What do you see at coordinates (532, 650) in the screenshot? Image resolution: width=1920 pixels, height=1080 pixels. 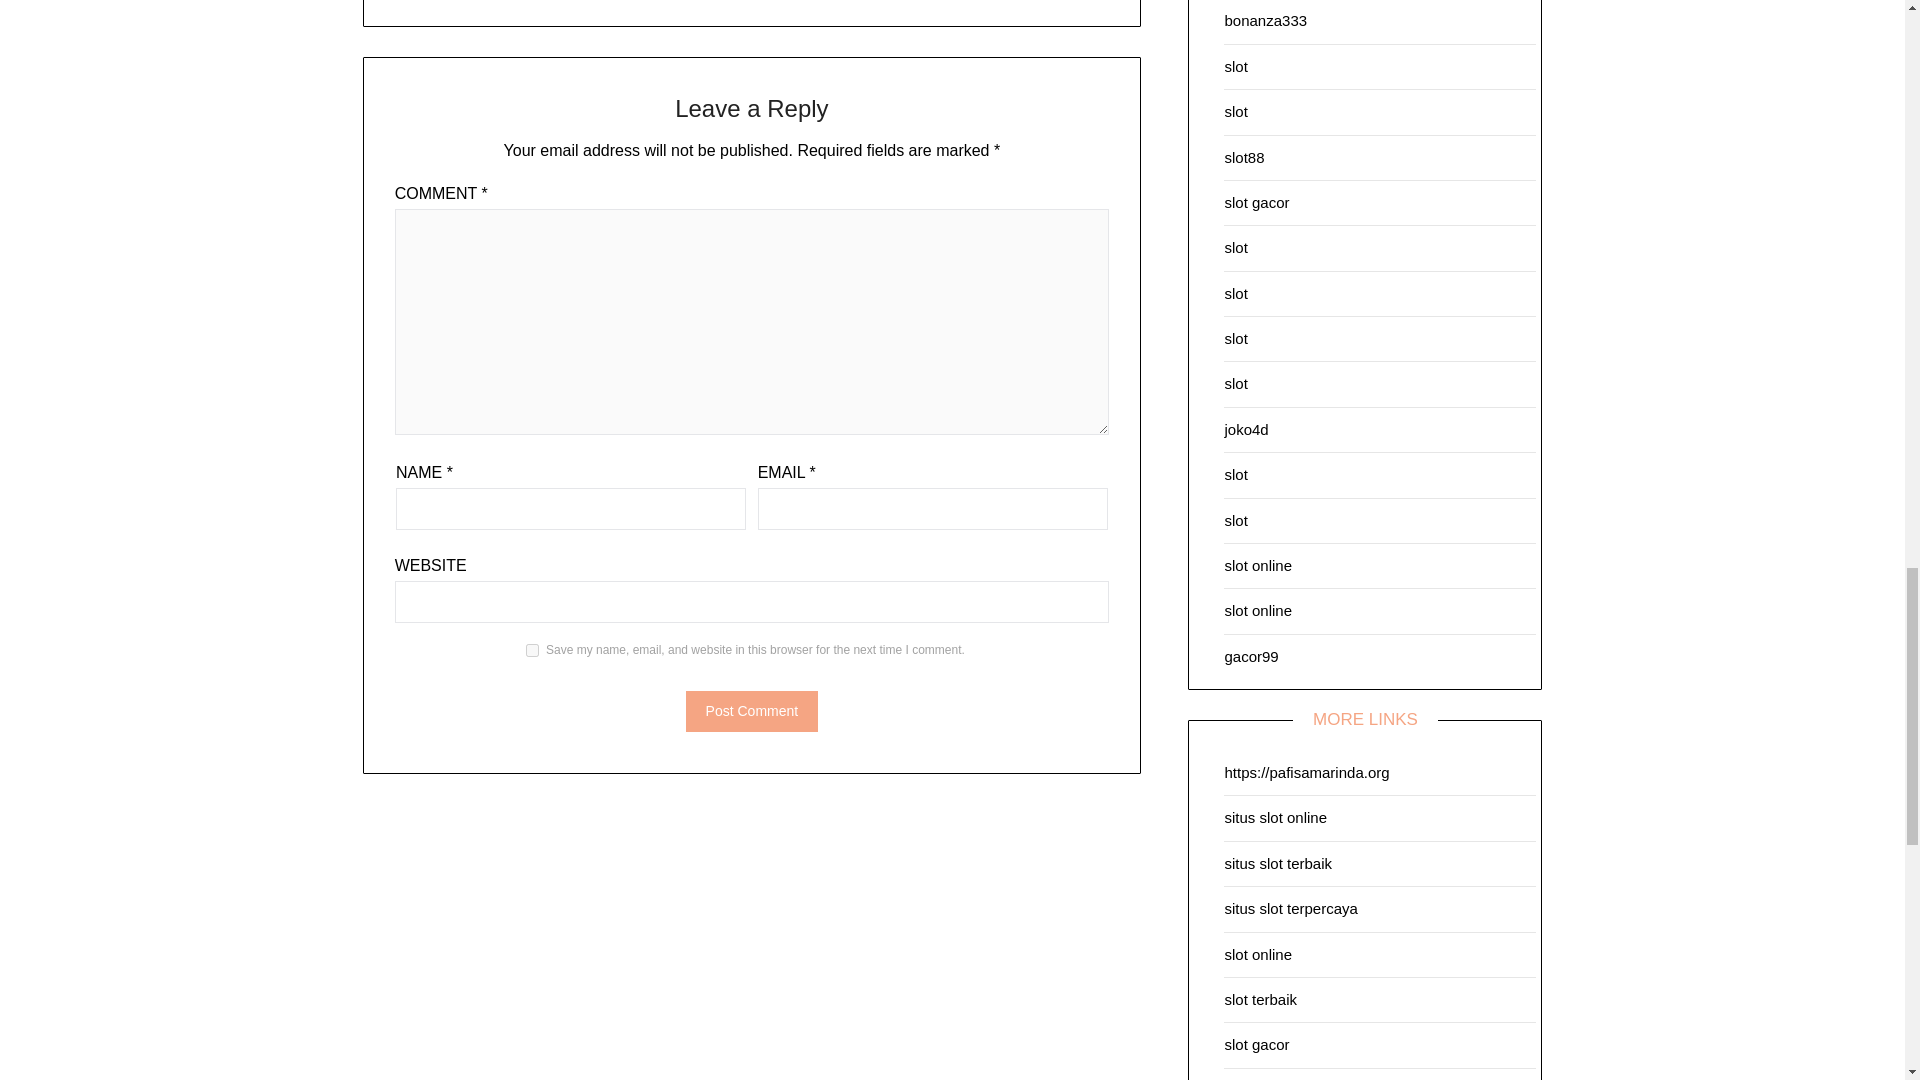 I see `yes` at bounding box center [532, 650].